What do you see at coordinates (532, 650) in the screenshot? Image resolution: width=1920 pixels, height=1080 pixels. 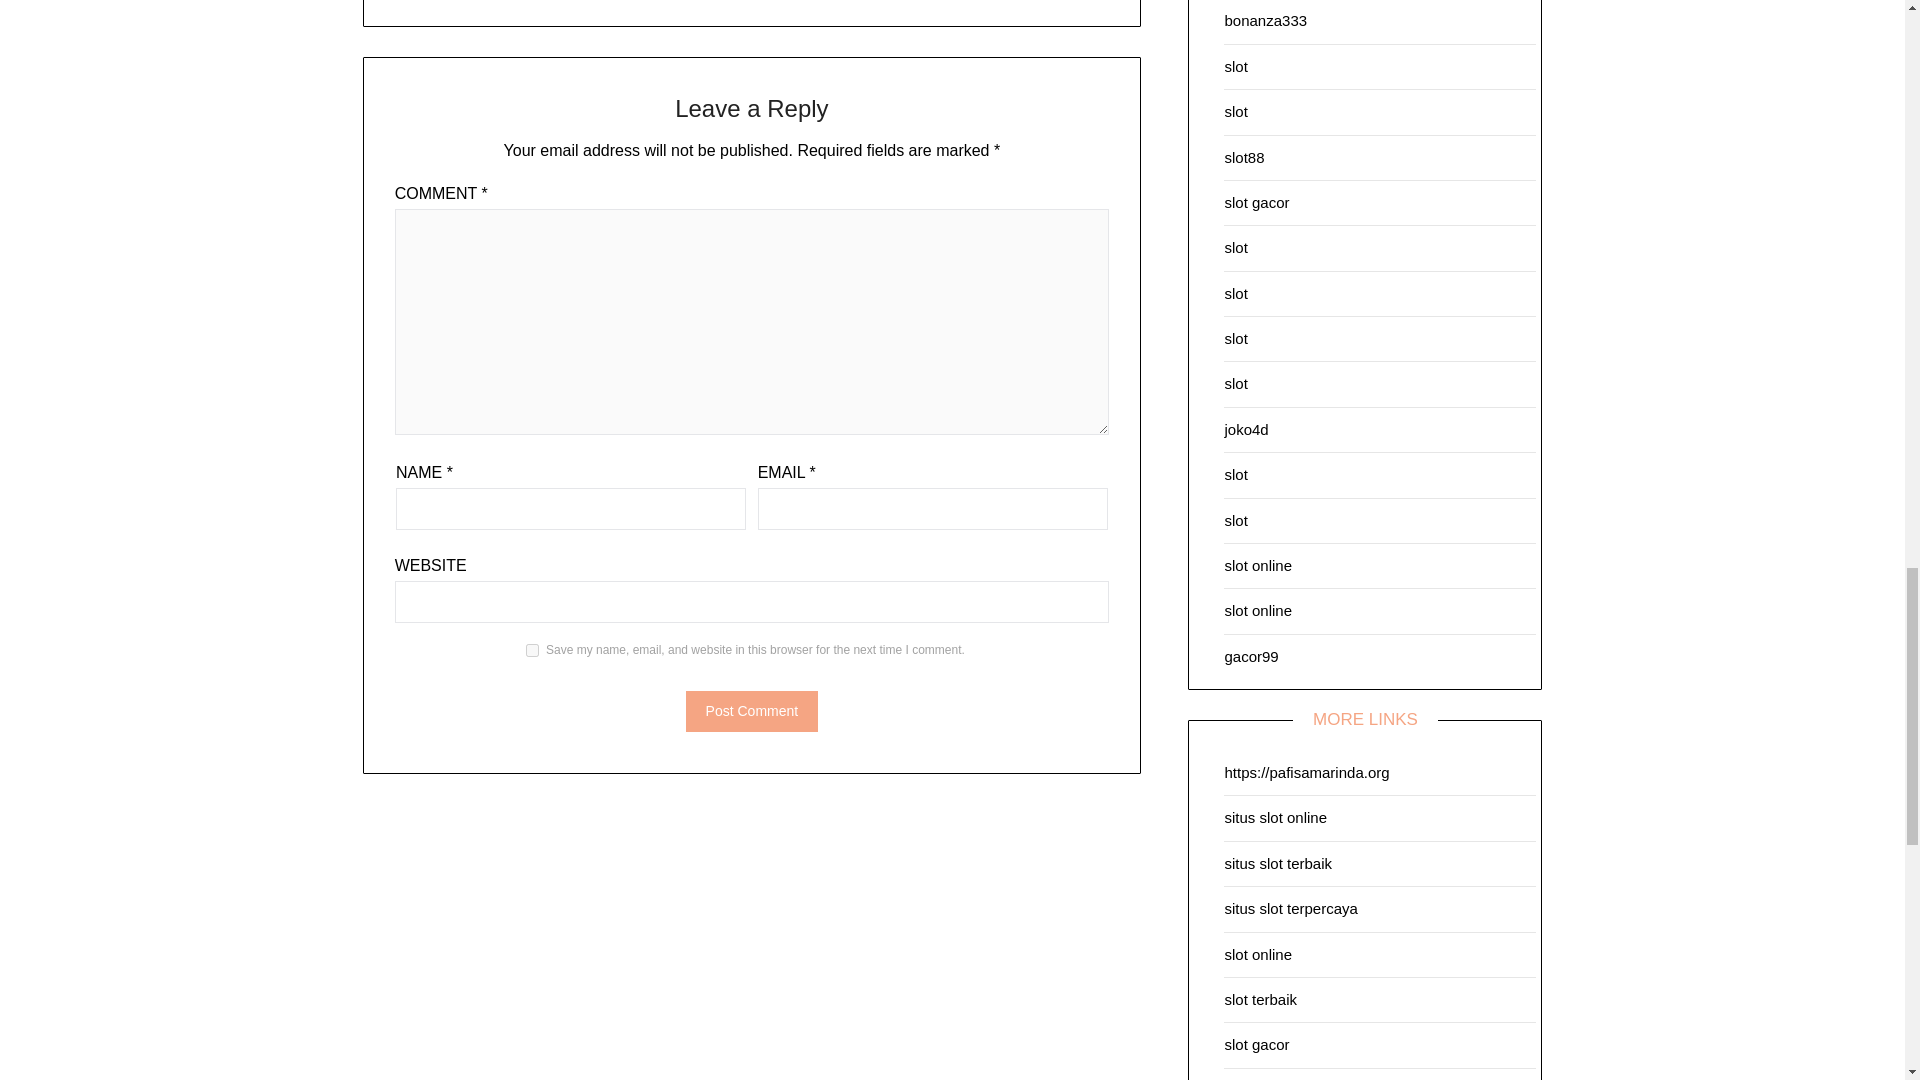 I see `yes` at bounding box center [532, 650].